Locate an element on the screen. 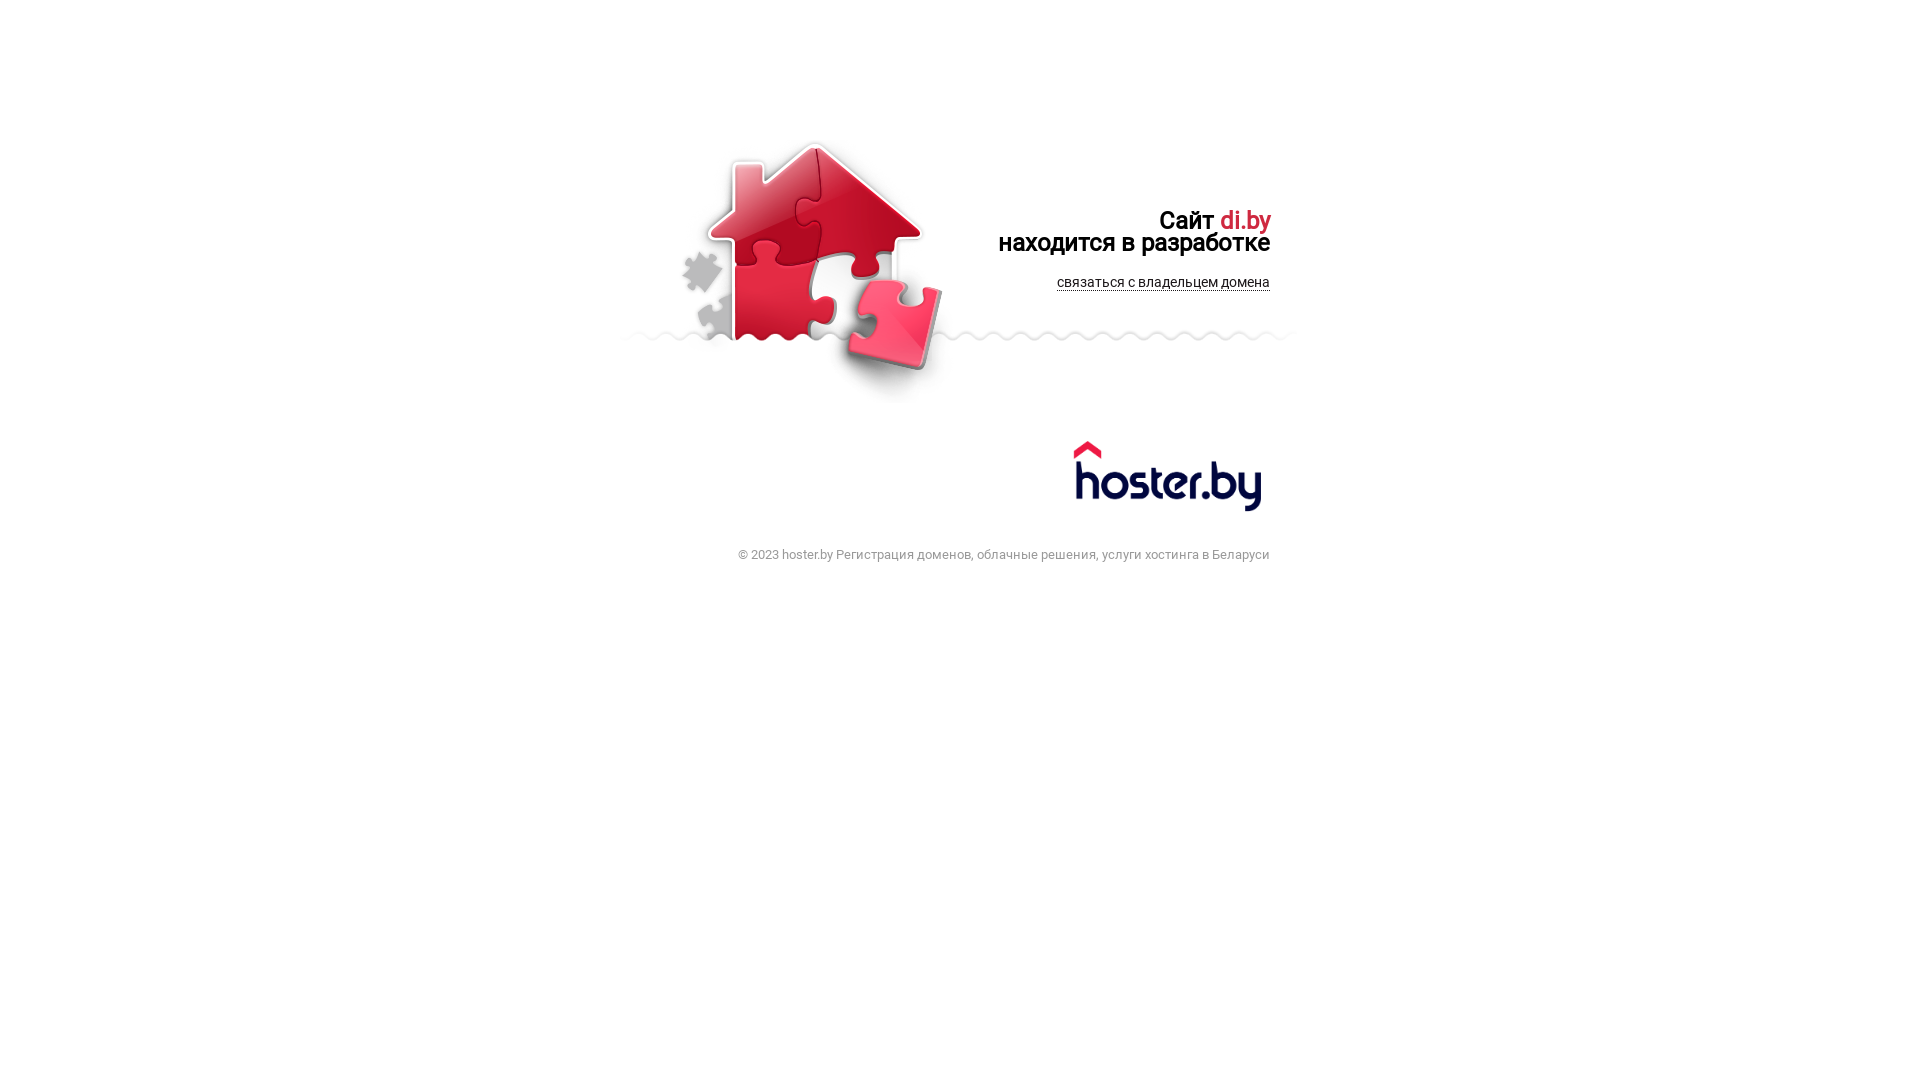 Image resolution: width=1920 pixels, height=1080 pixels. hoster.by is located at coordinates (808, 554).